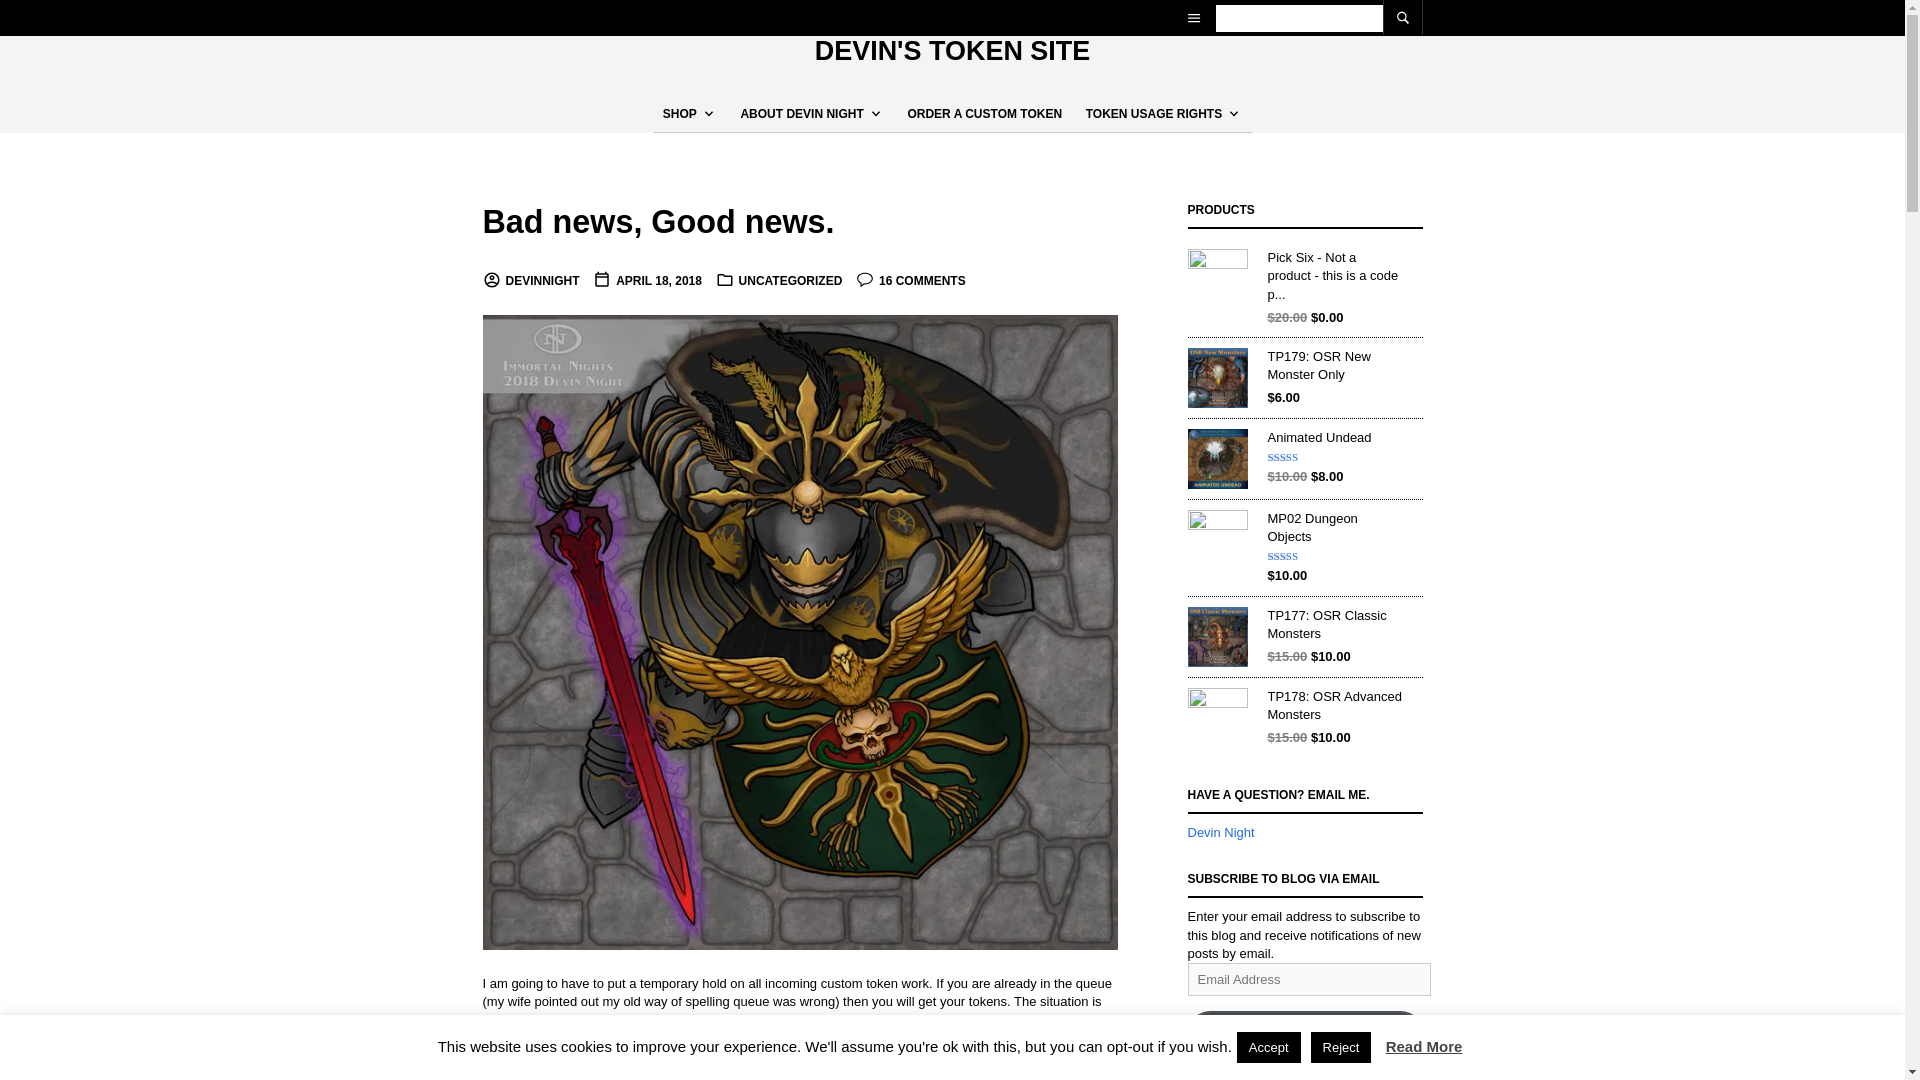 The height and width of the screenshot is (1080, 1920). I want to click on Permalink to Bad news, Good news., so click(657, 222).